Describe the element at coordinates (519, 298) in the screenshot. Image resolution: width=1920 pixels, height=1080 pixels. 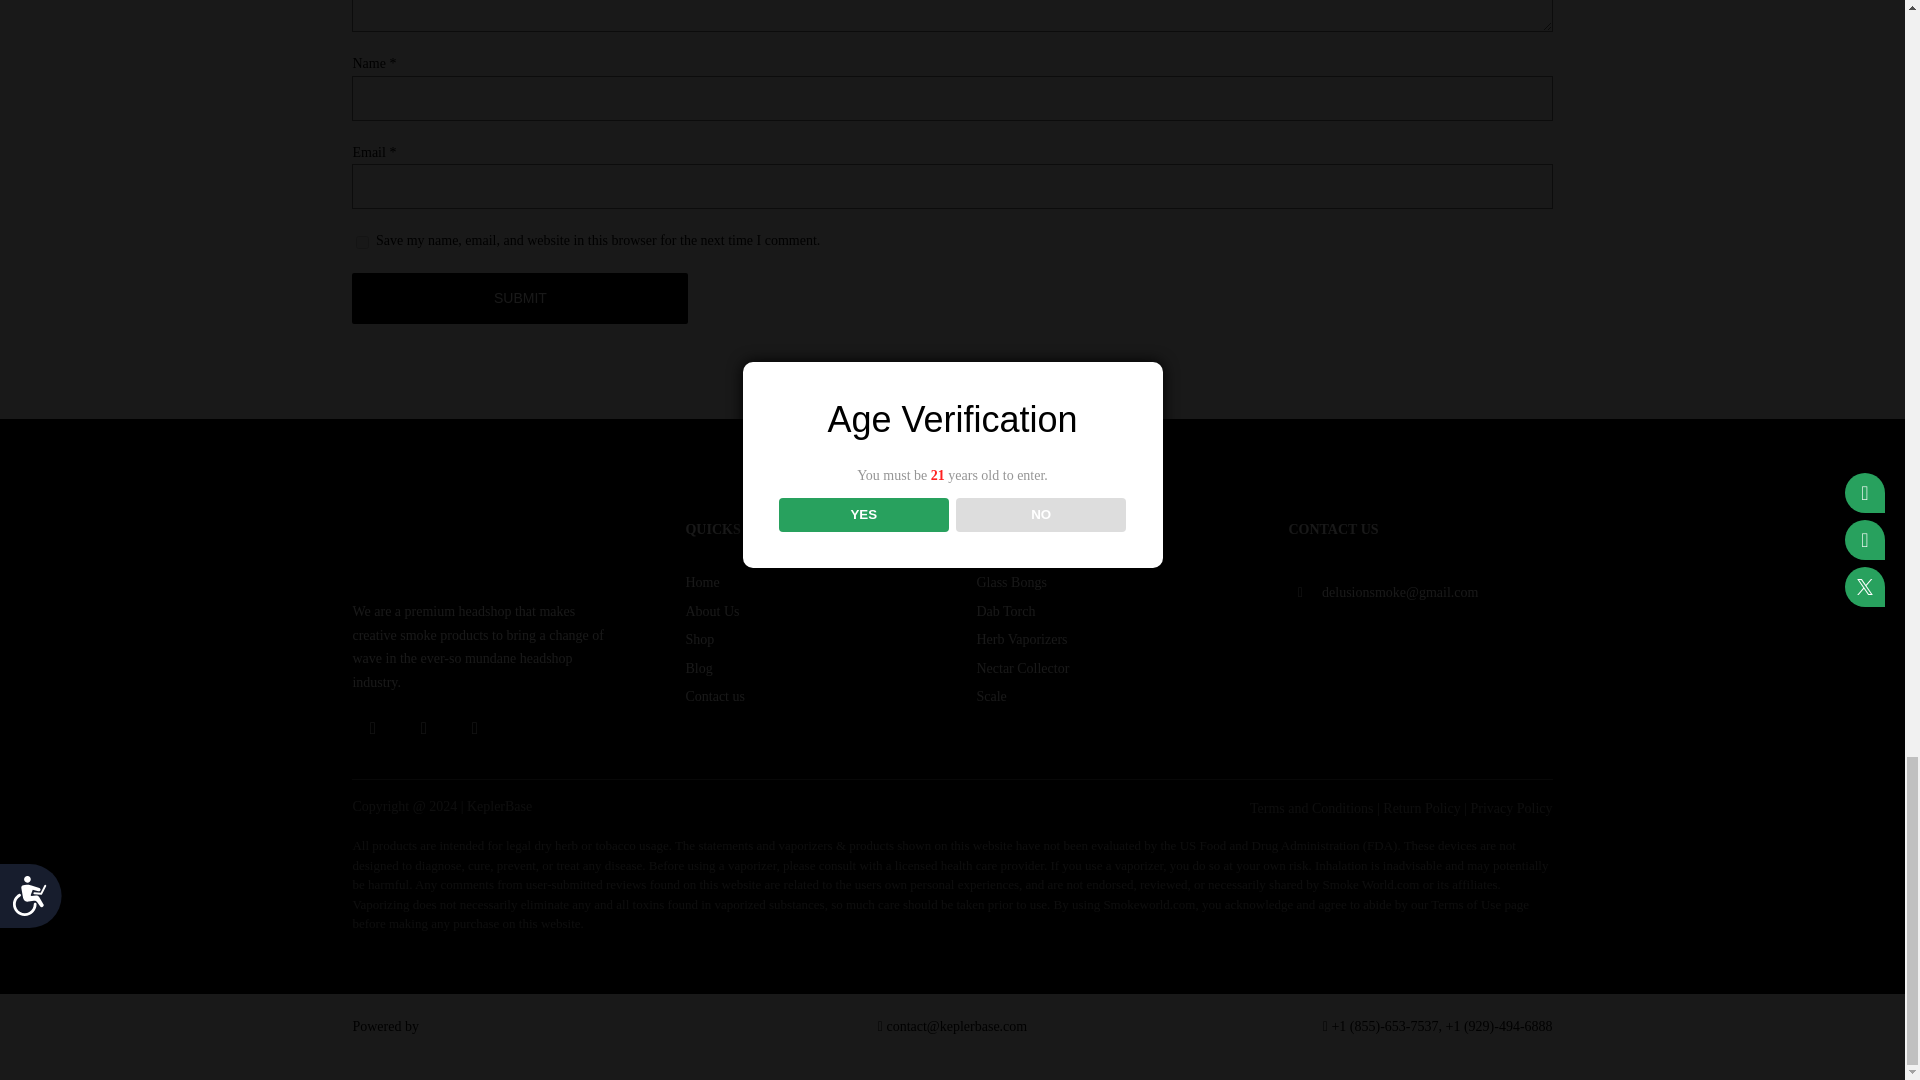
I see `Submit` at that location.